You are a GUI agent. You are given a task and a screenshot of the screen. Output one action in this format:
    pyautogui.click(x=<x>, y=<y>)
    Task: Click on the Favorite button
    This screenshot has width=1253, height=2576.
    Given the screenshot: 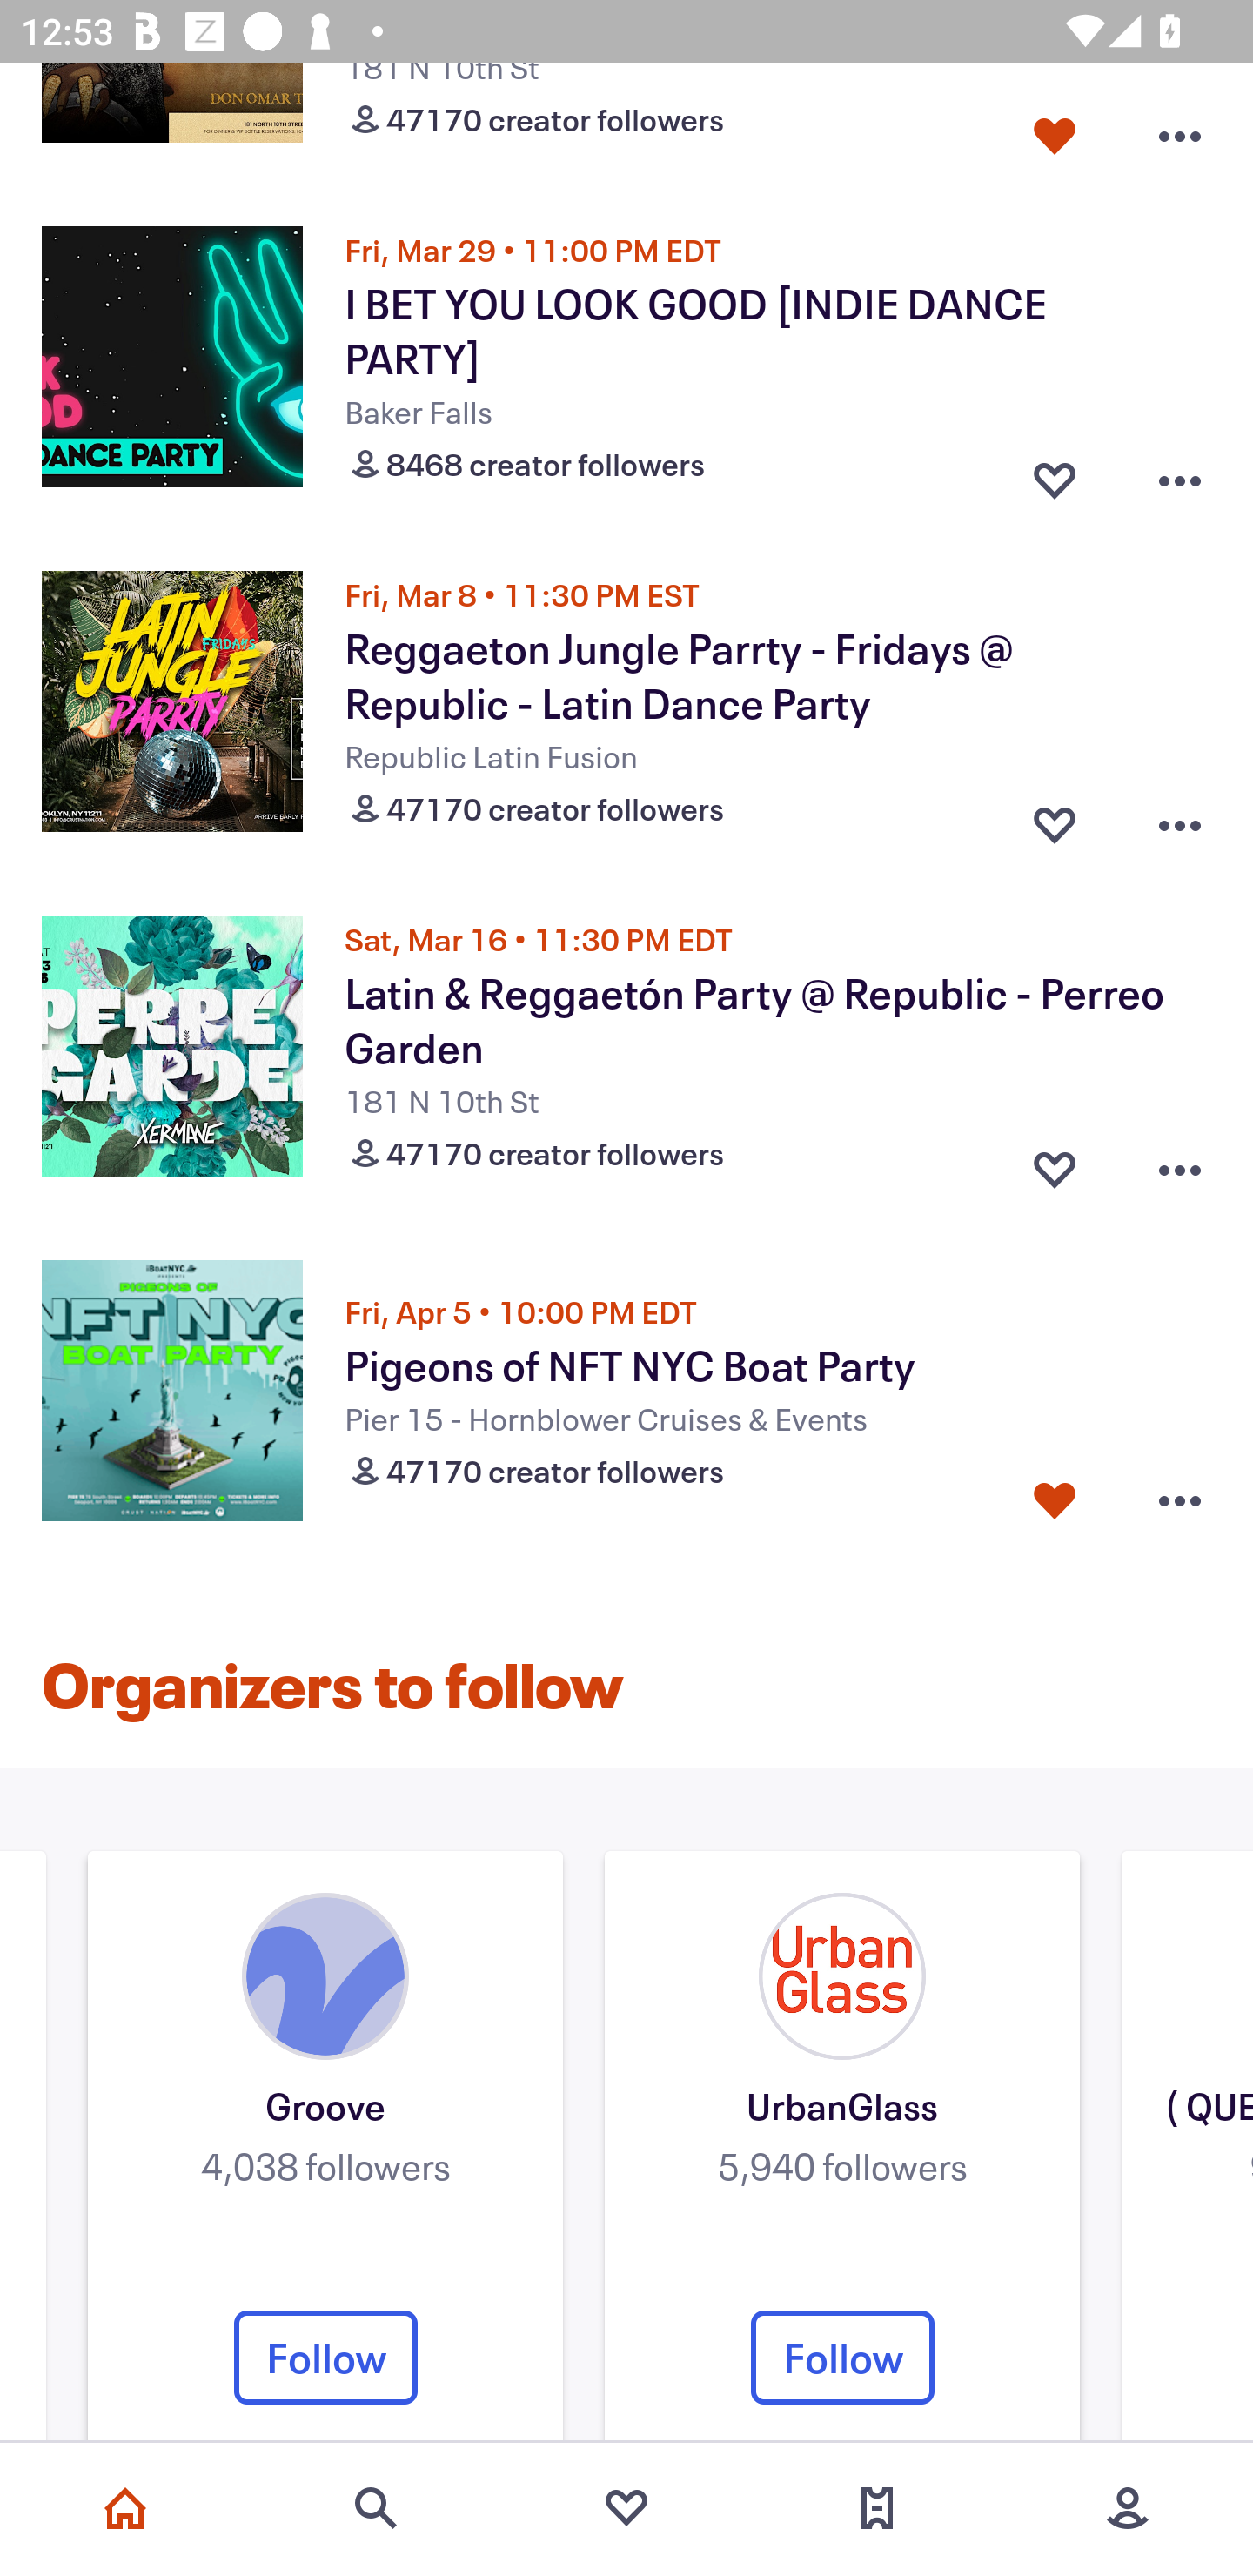 What is the action you would take?
    pyautogui.click(x=1055, y=472)
    